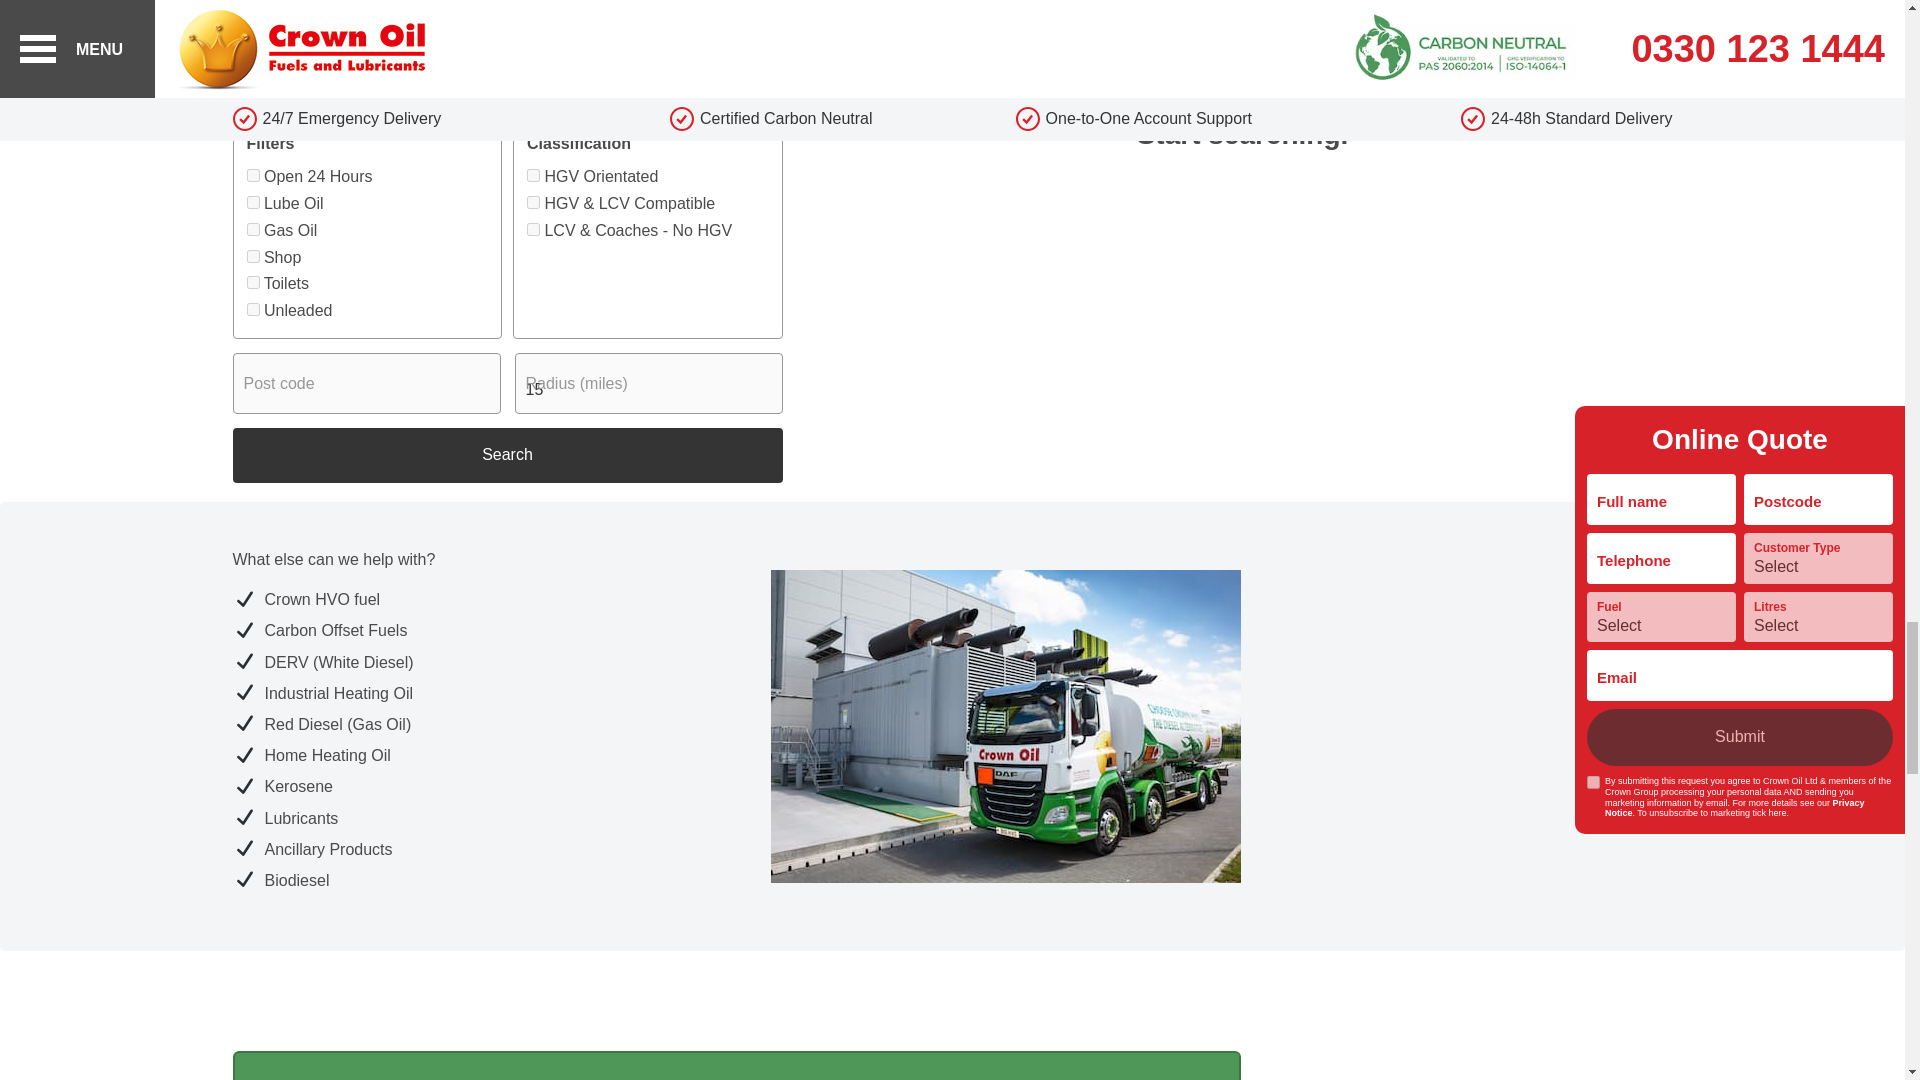  Describe the element at coordinates (252, 282) in the screenshot. I see `on` at that location.